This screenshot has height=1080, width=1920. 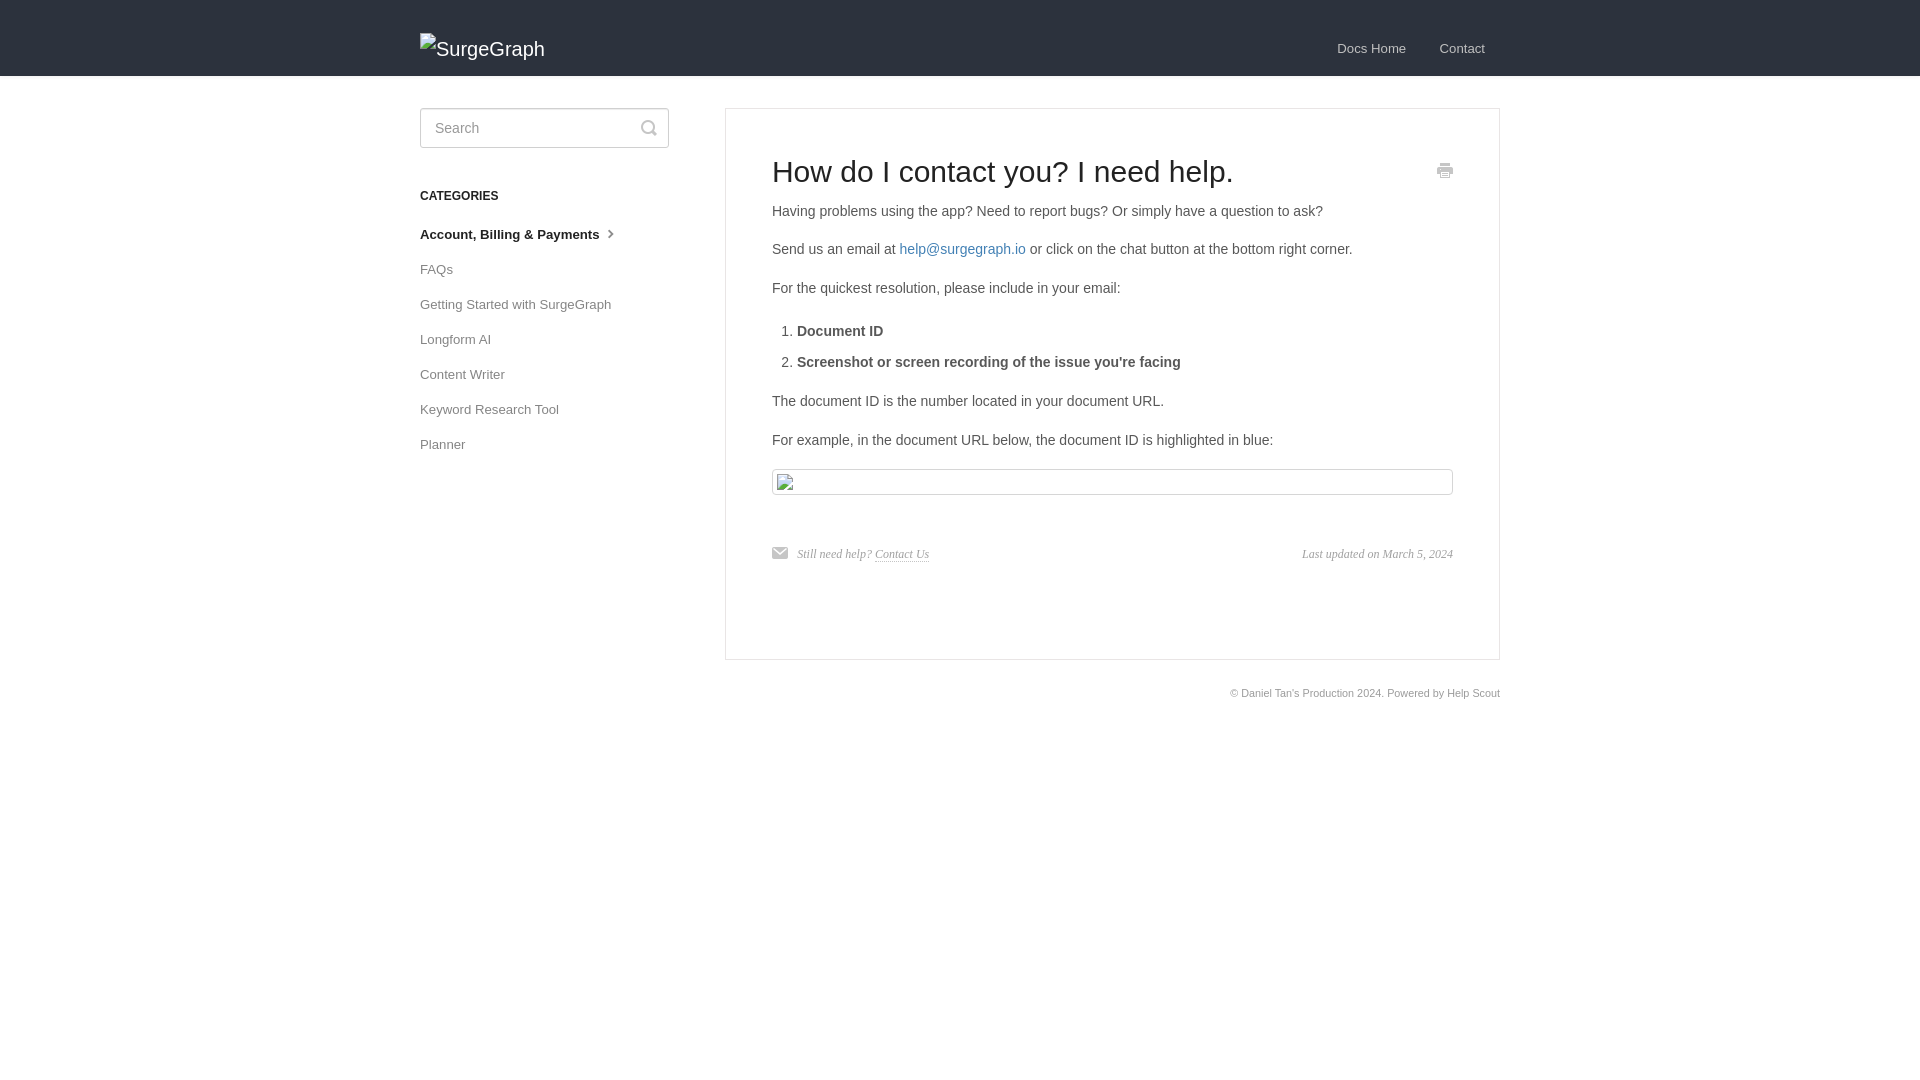 What do you see at coordinates (463, 340) in the screenshot?
I see `Longform AI` at bounding box center [463, 340].